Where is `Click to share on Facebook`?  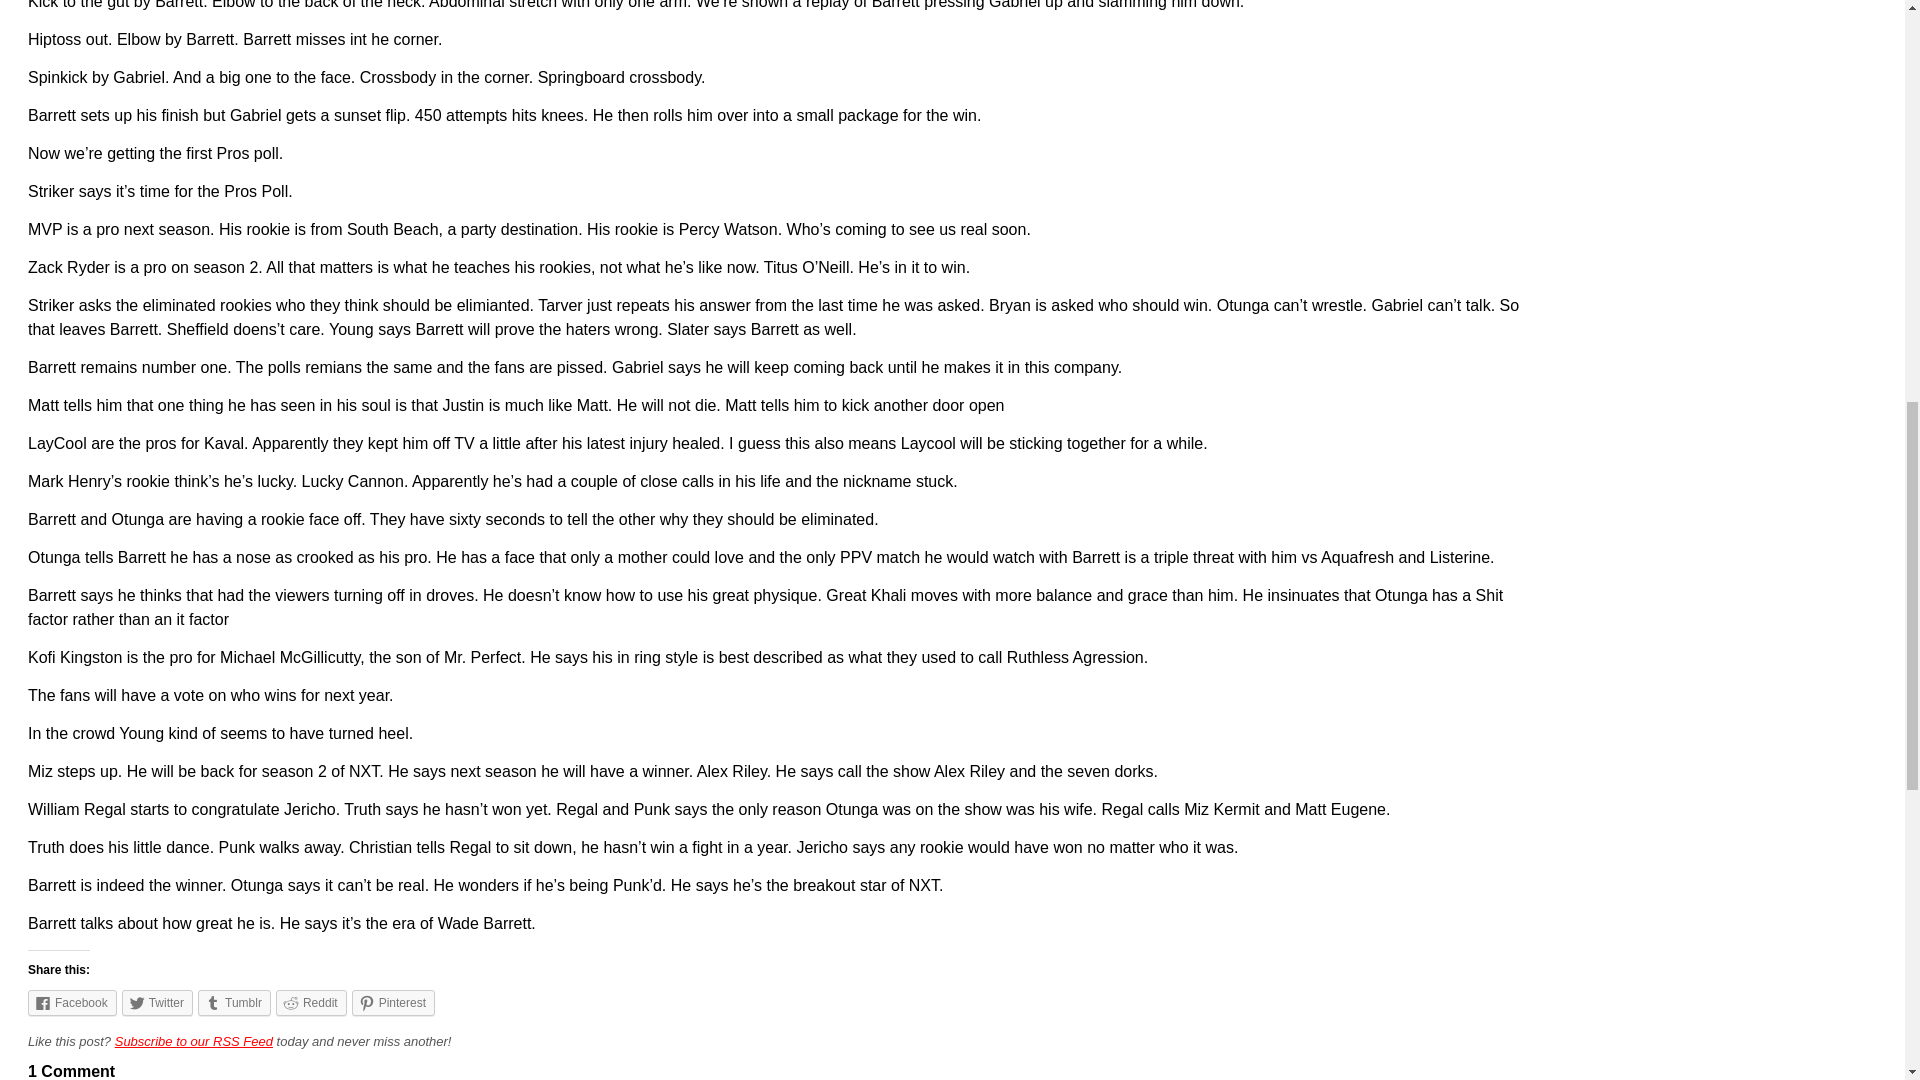
Click to share on Facebook is located at coordinates (72, 1003).